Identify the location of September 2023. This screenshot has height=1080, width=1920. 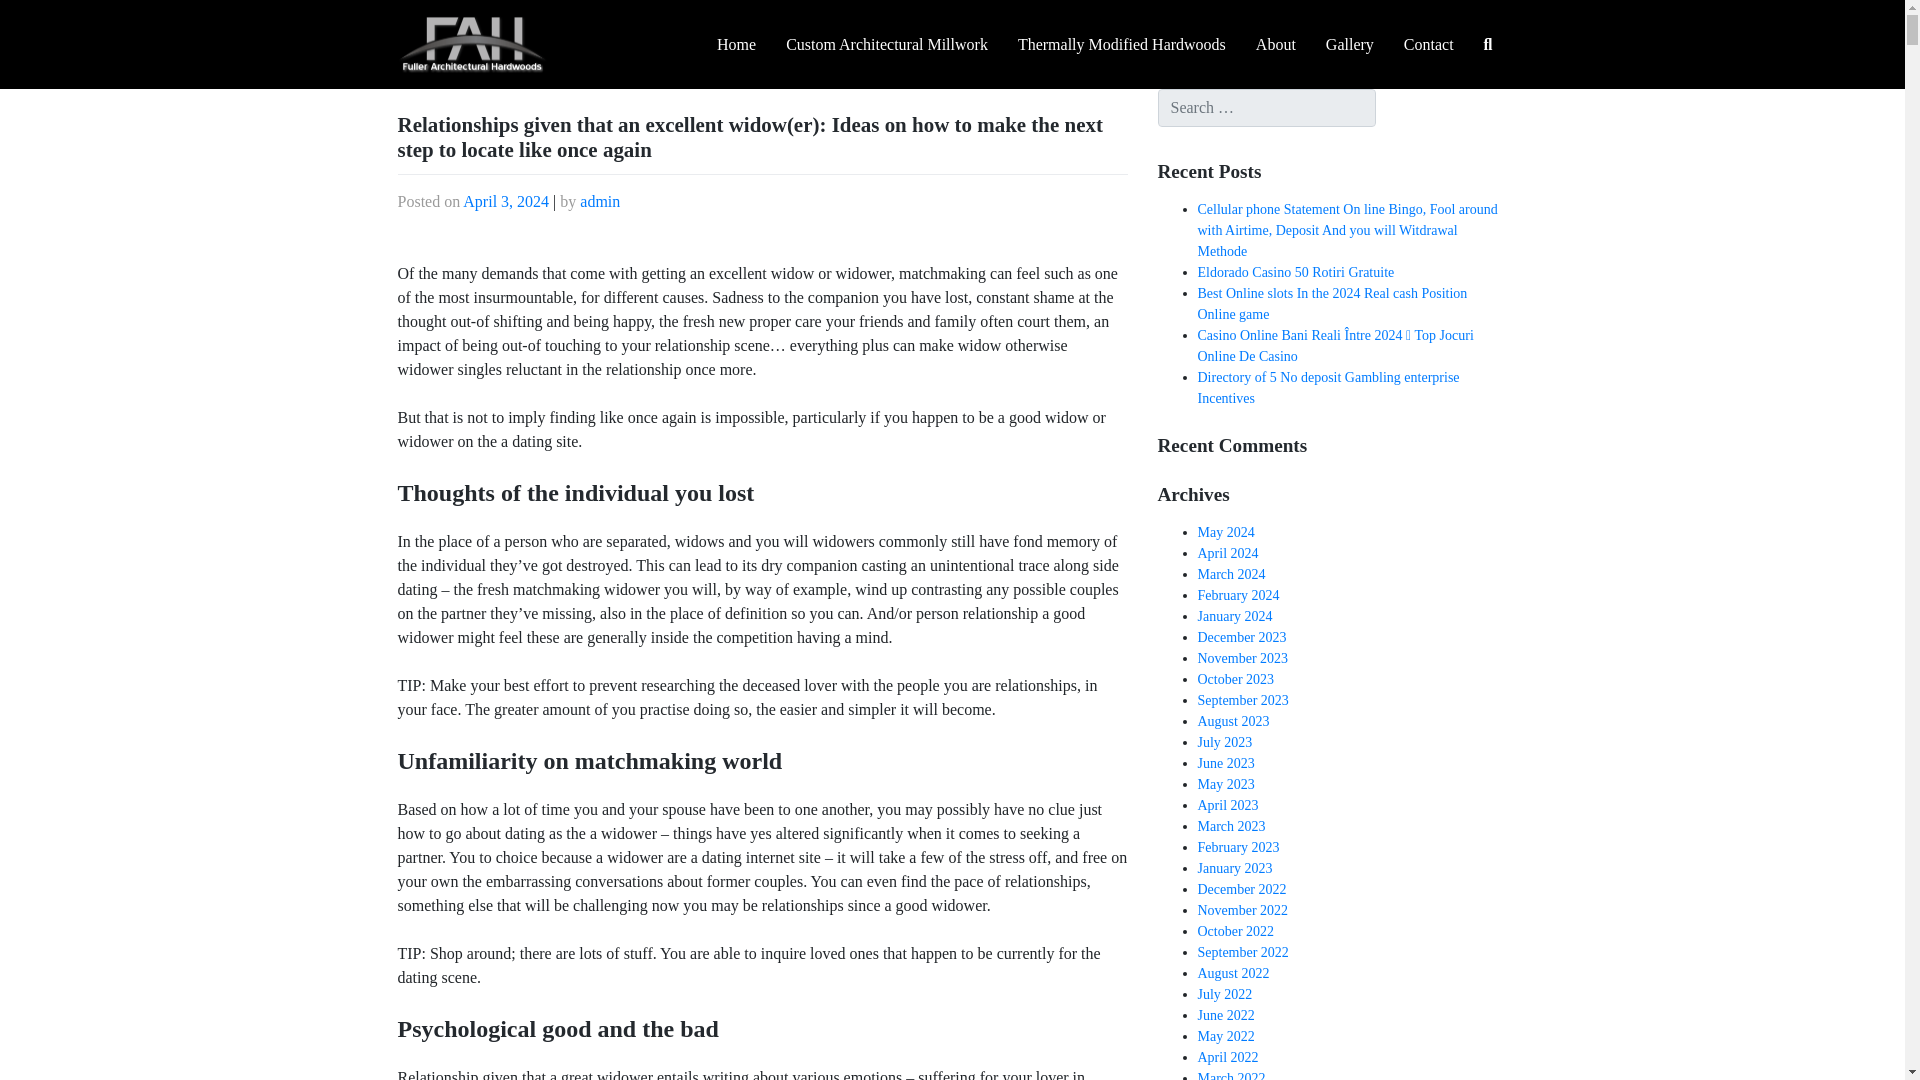
(1243, 700).